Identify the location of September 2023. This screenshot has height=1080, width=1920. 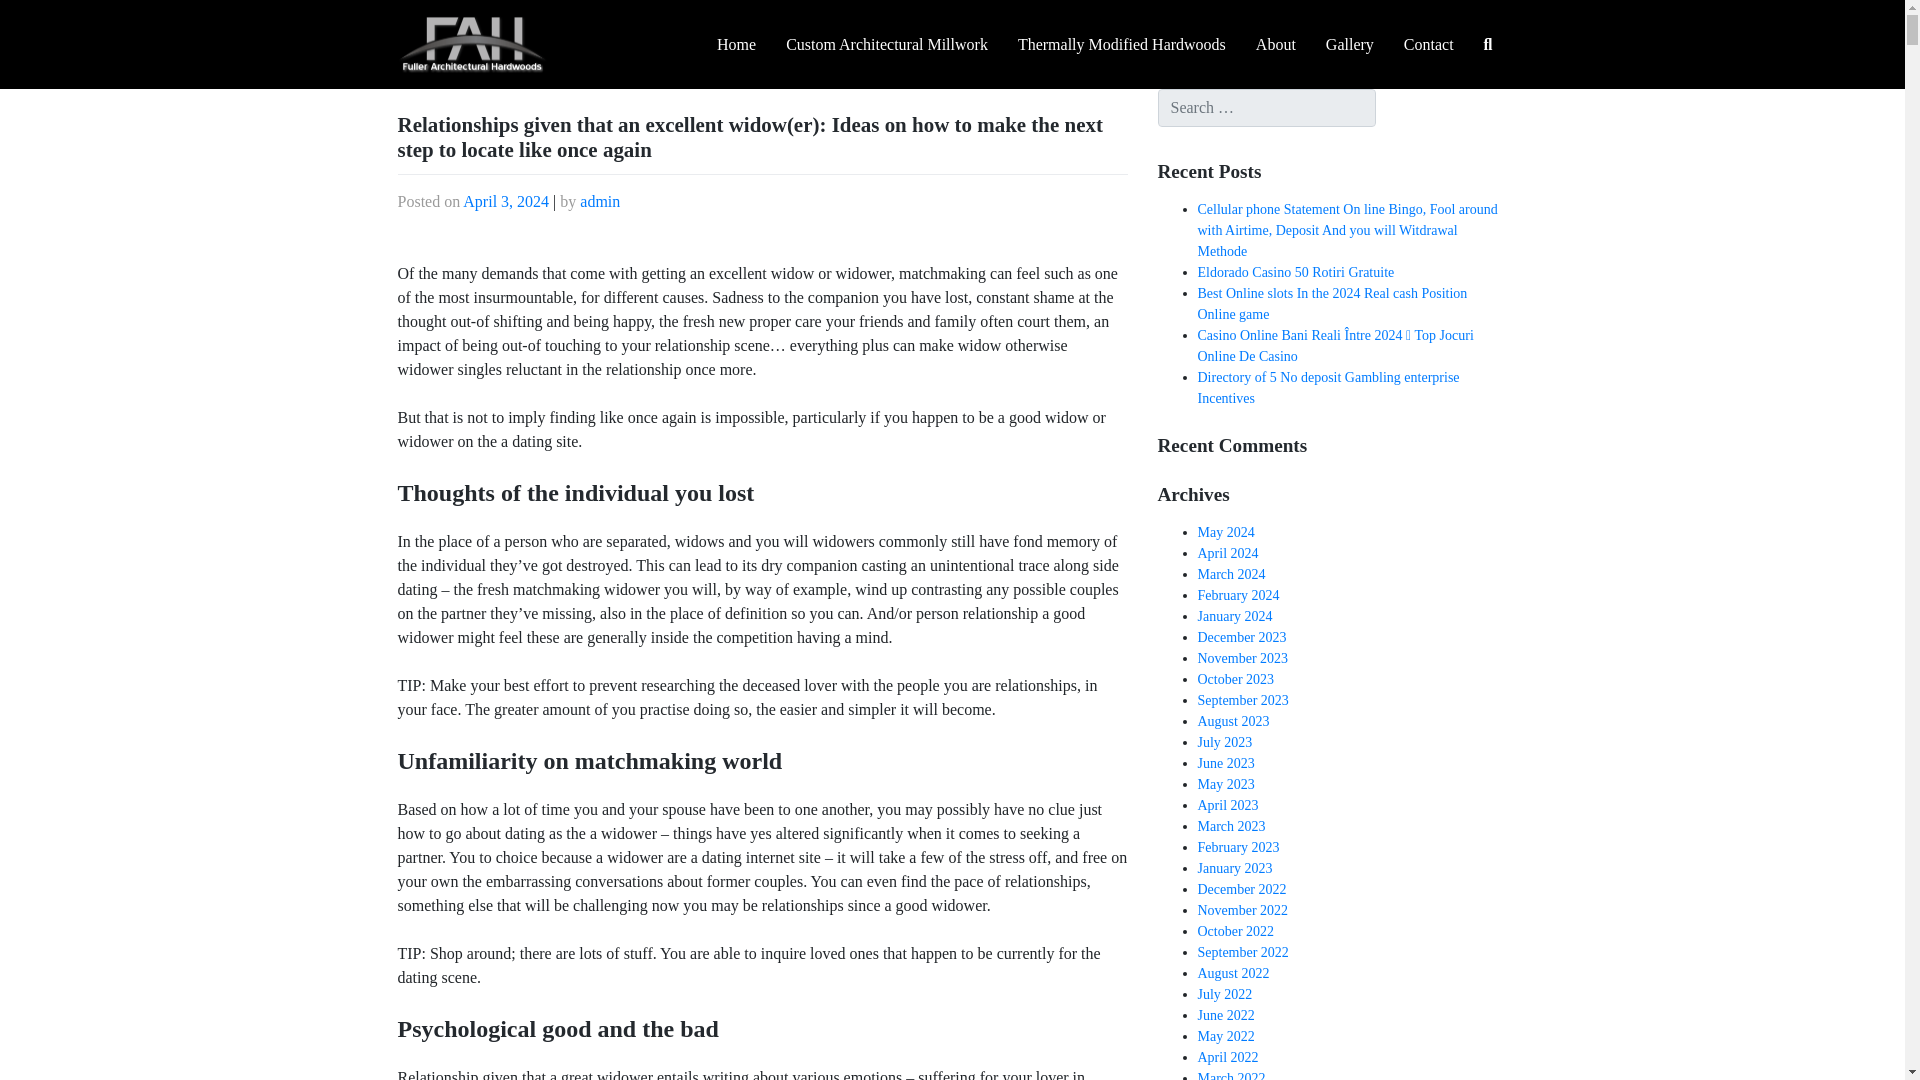
(1243, 700).